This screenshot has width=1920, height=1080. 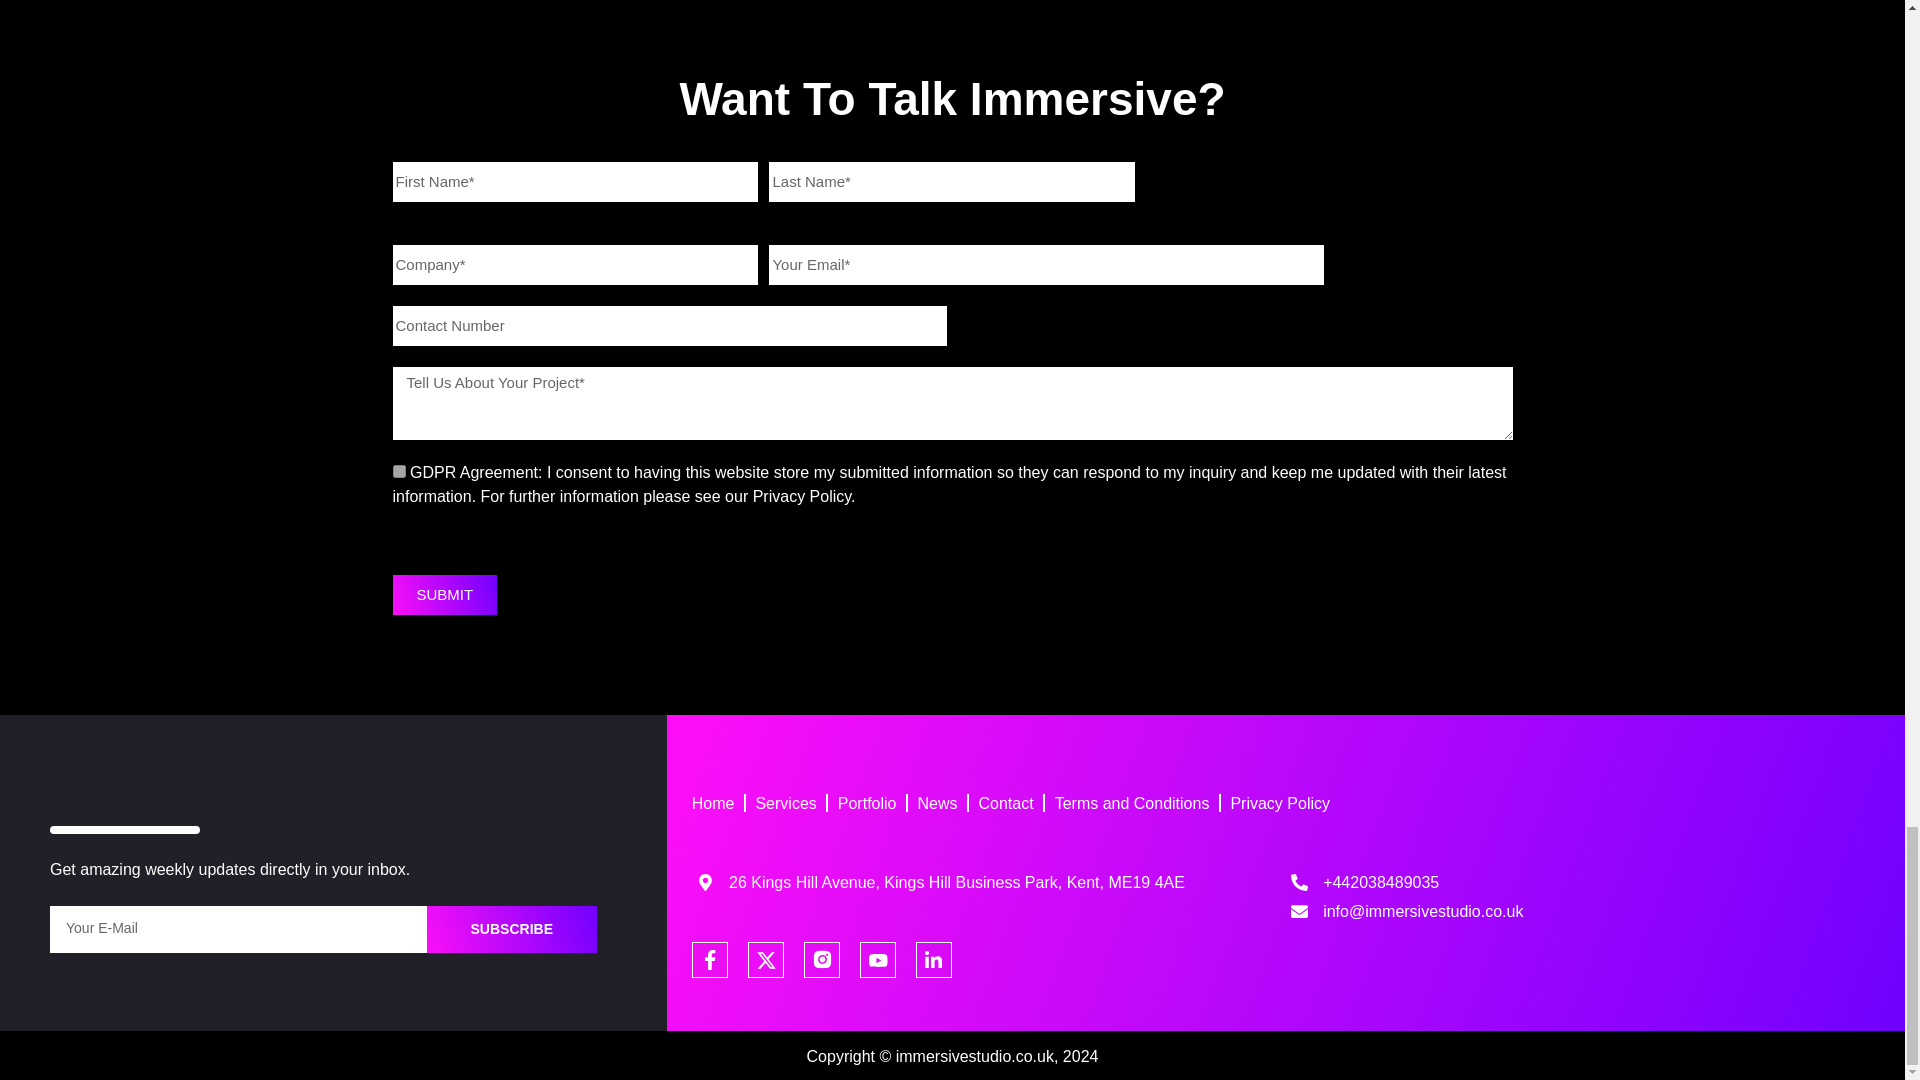 I want to click on Our Services, so click(x=785, y=803).